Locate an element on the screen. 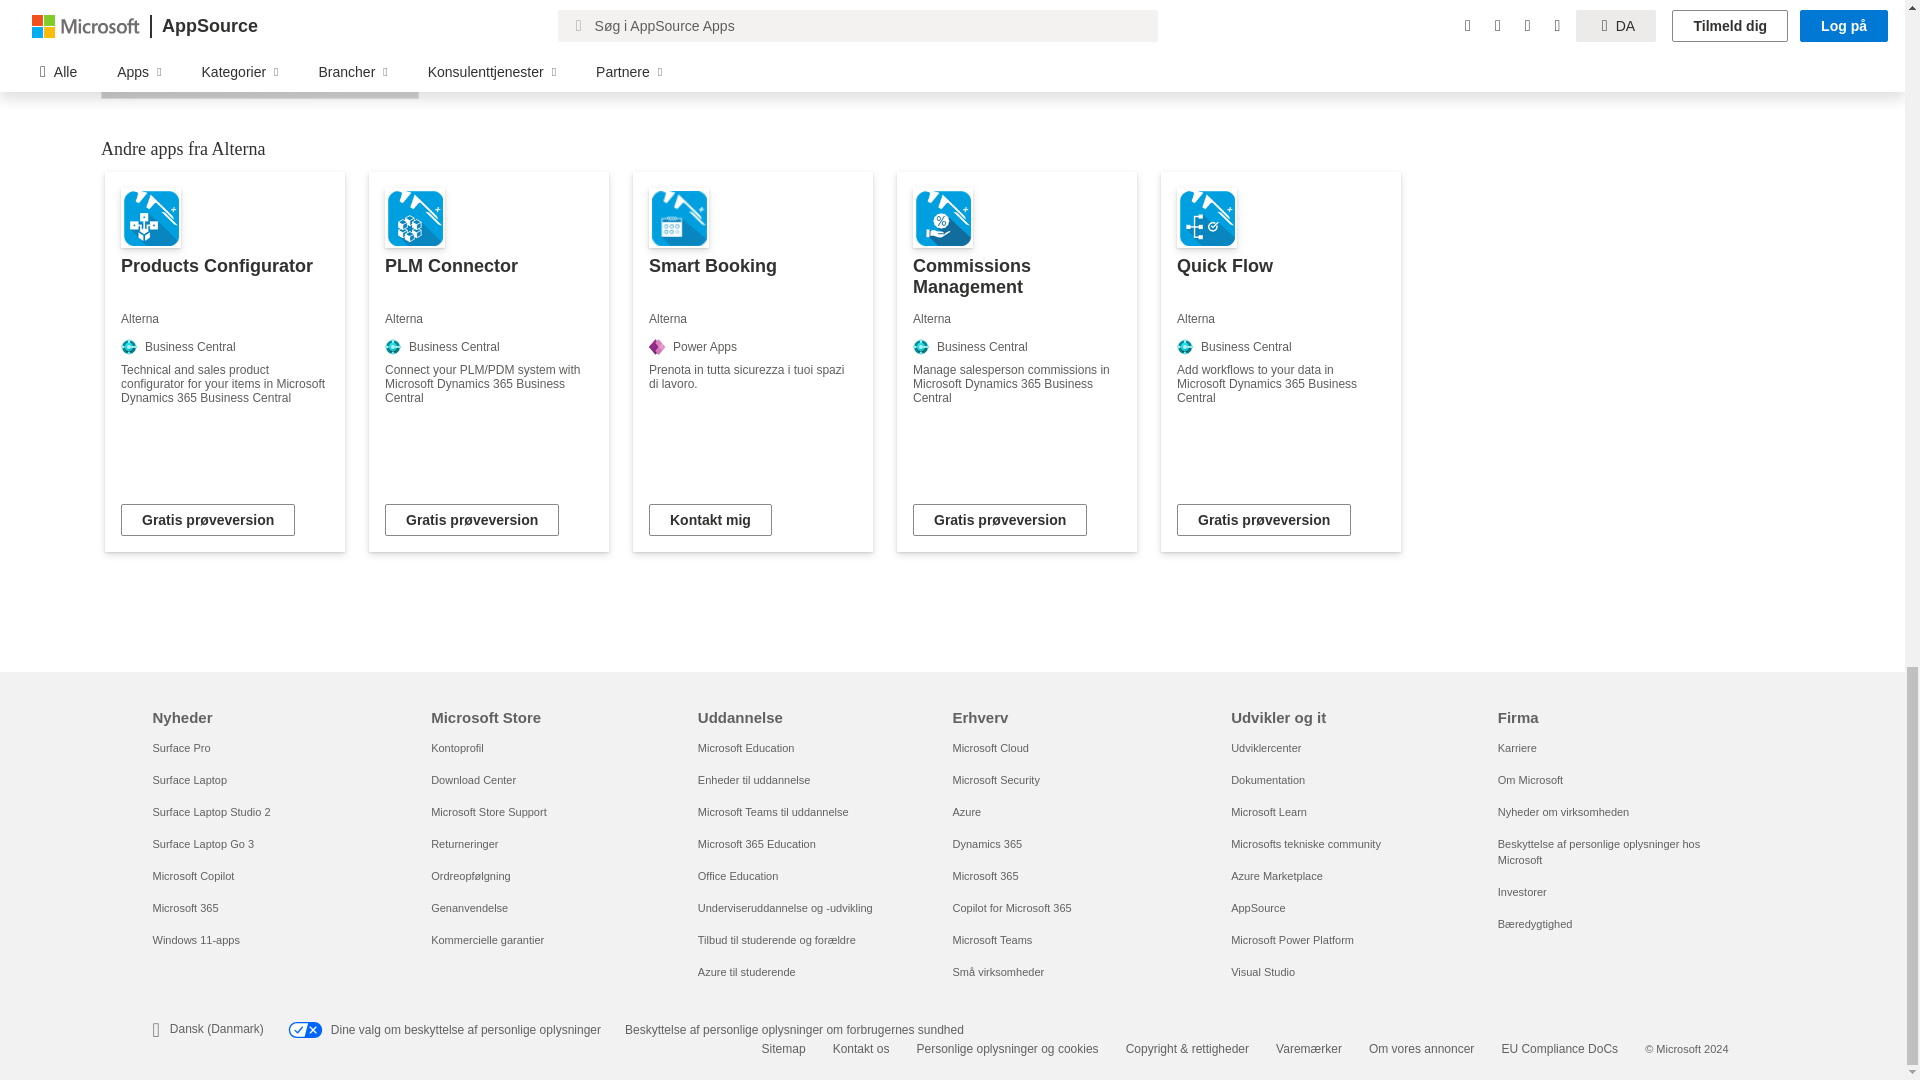 Image resolution: width=1920 pixels, height=1080 pixels. Surface Pro is located at coordinates (180, 747).